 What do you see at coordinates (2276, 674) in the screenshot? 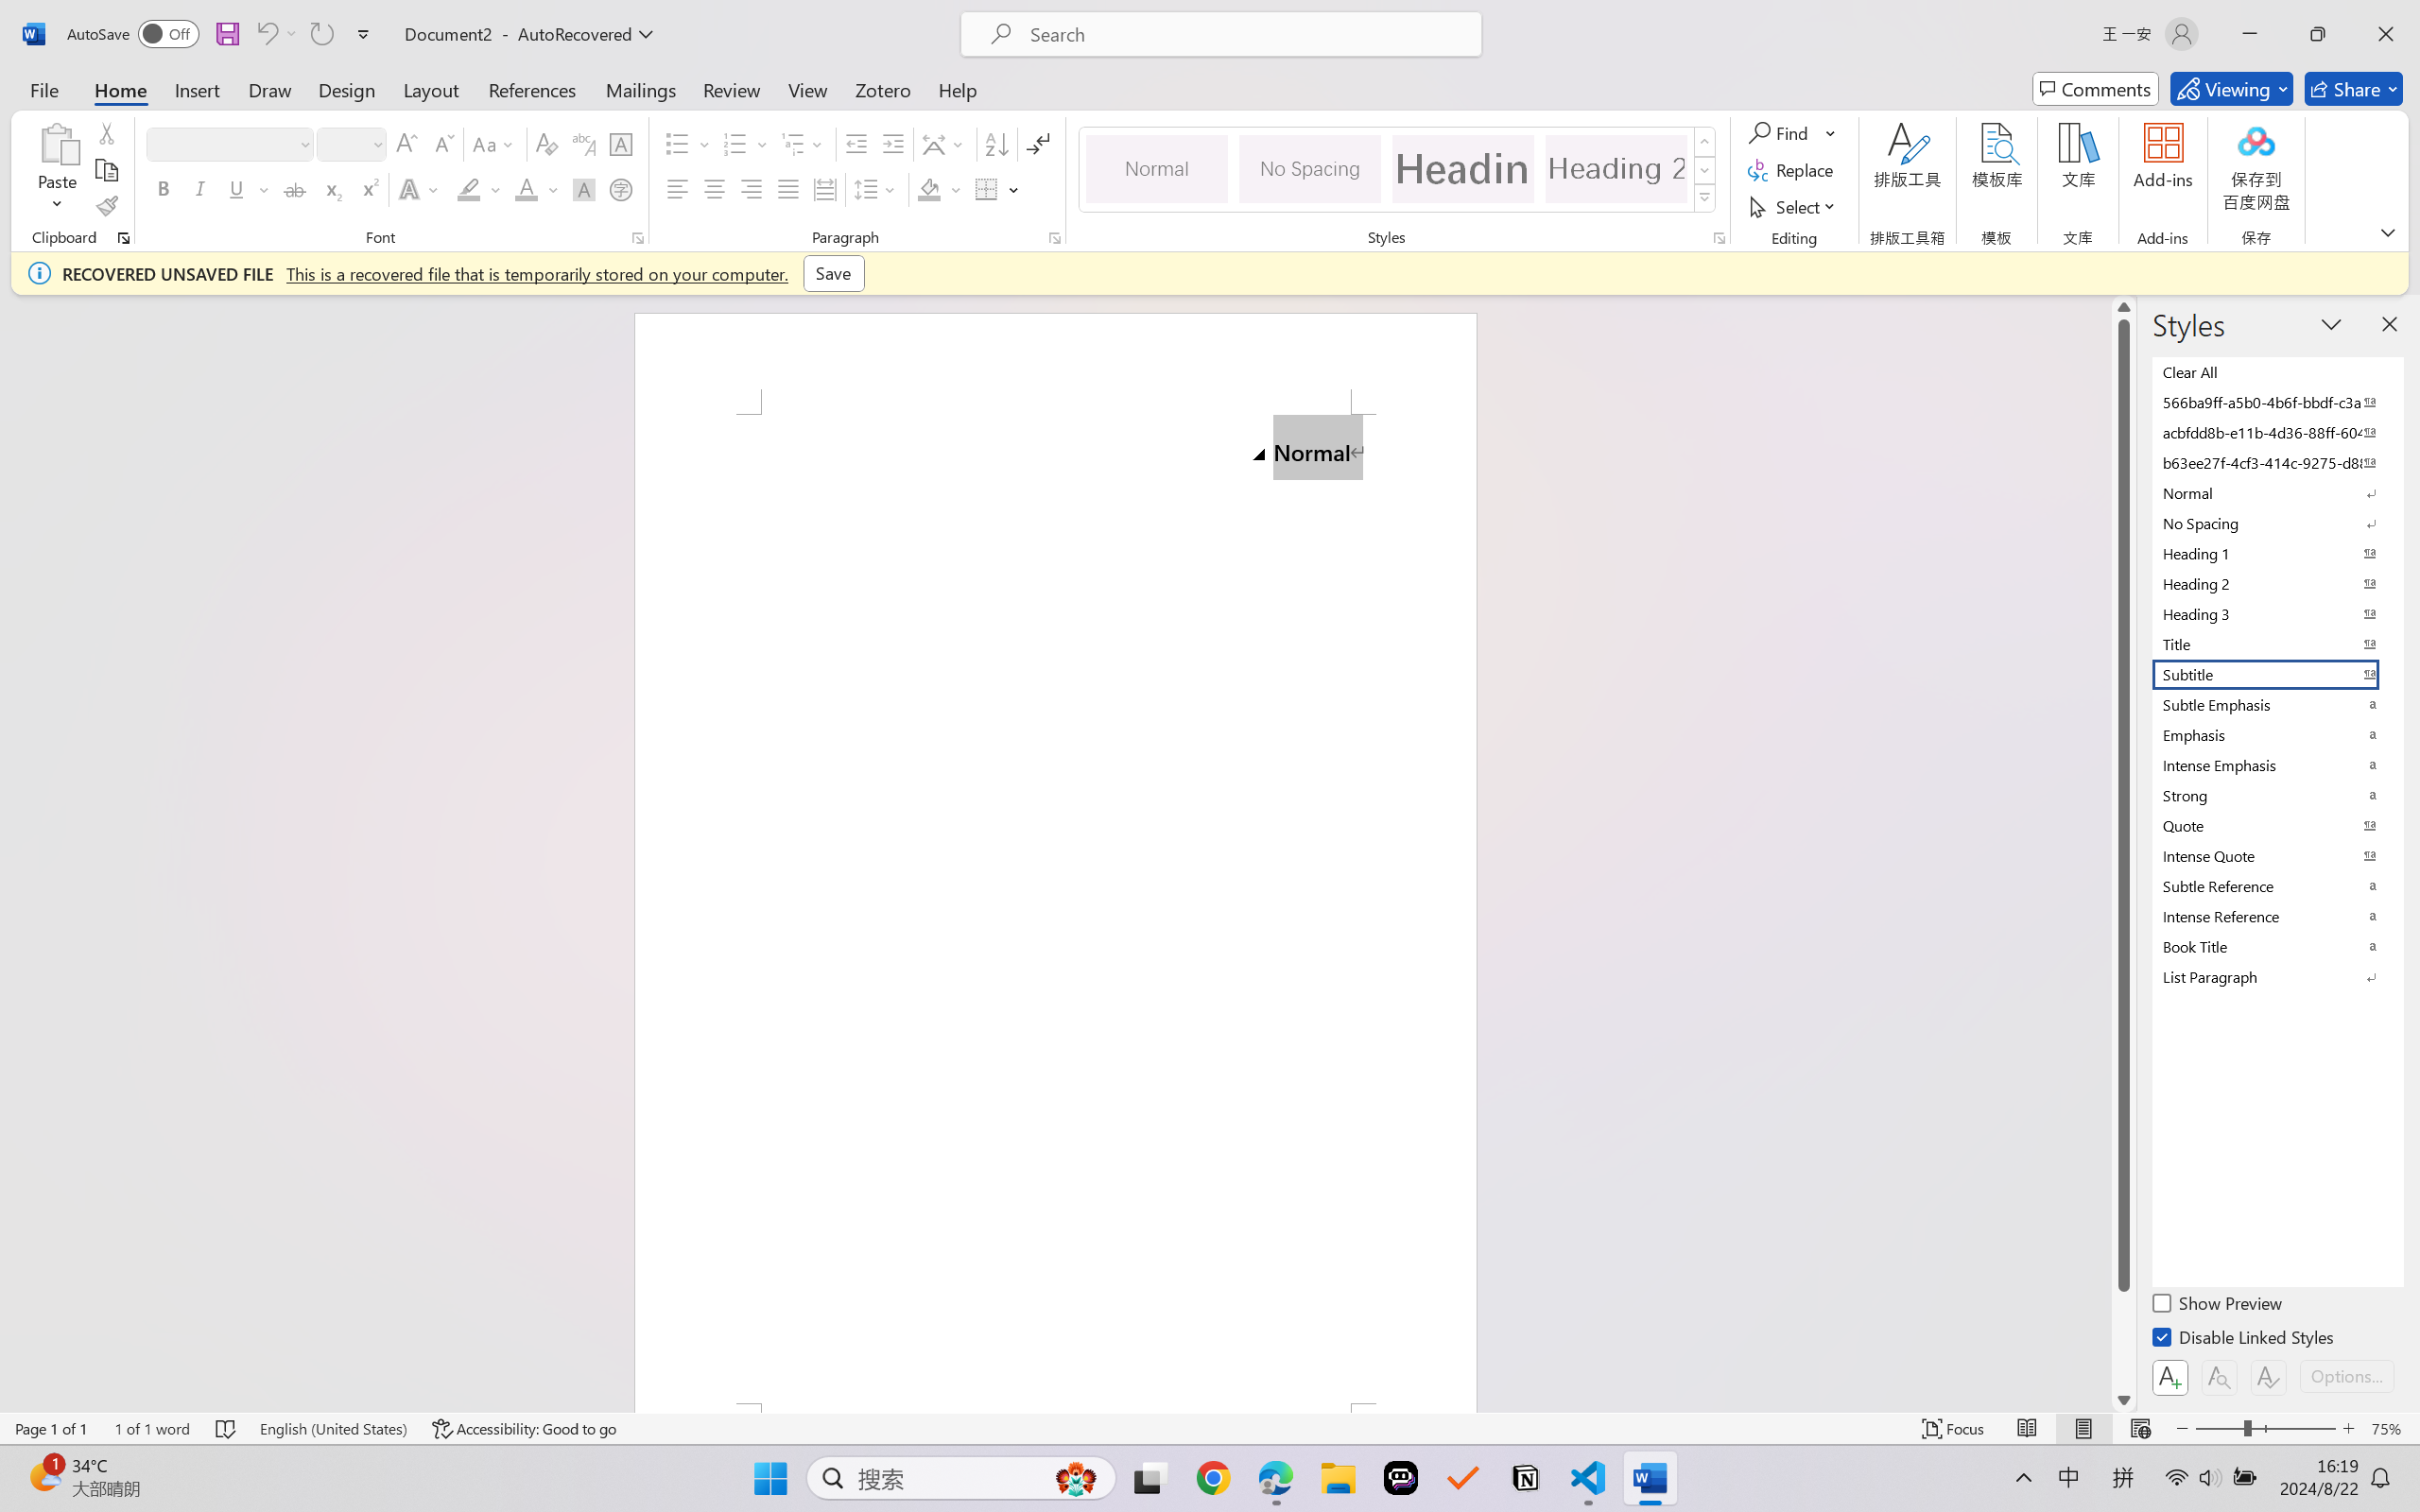
I see `Subtitle` at bounding box center [2276, 674].